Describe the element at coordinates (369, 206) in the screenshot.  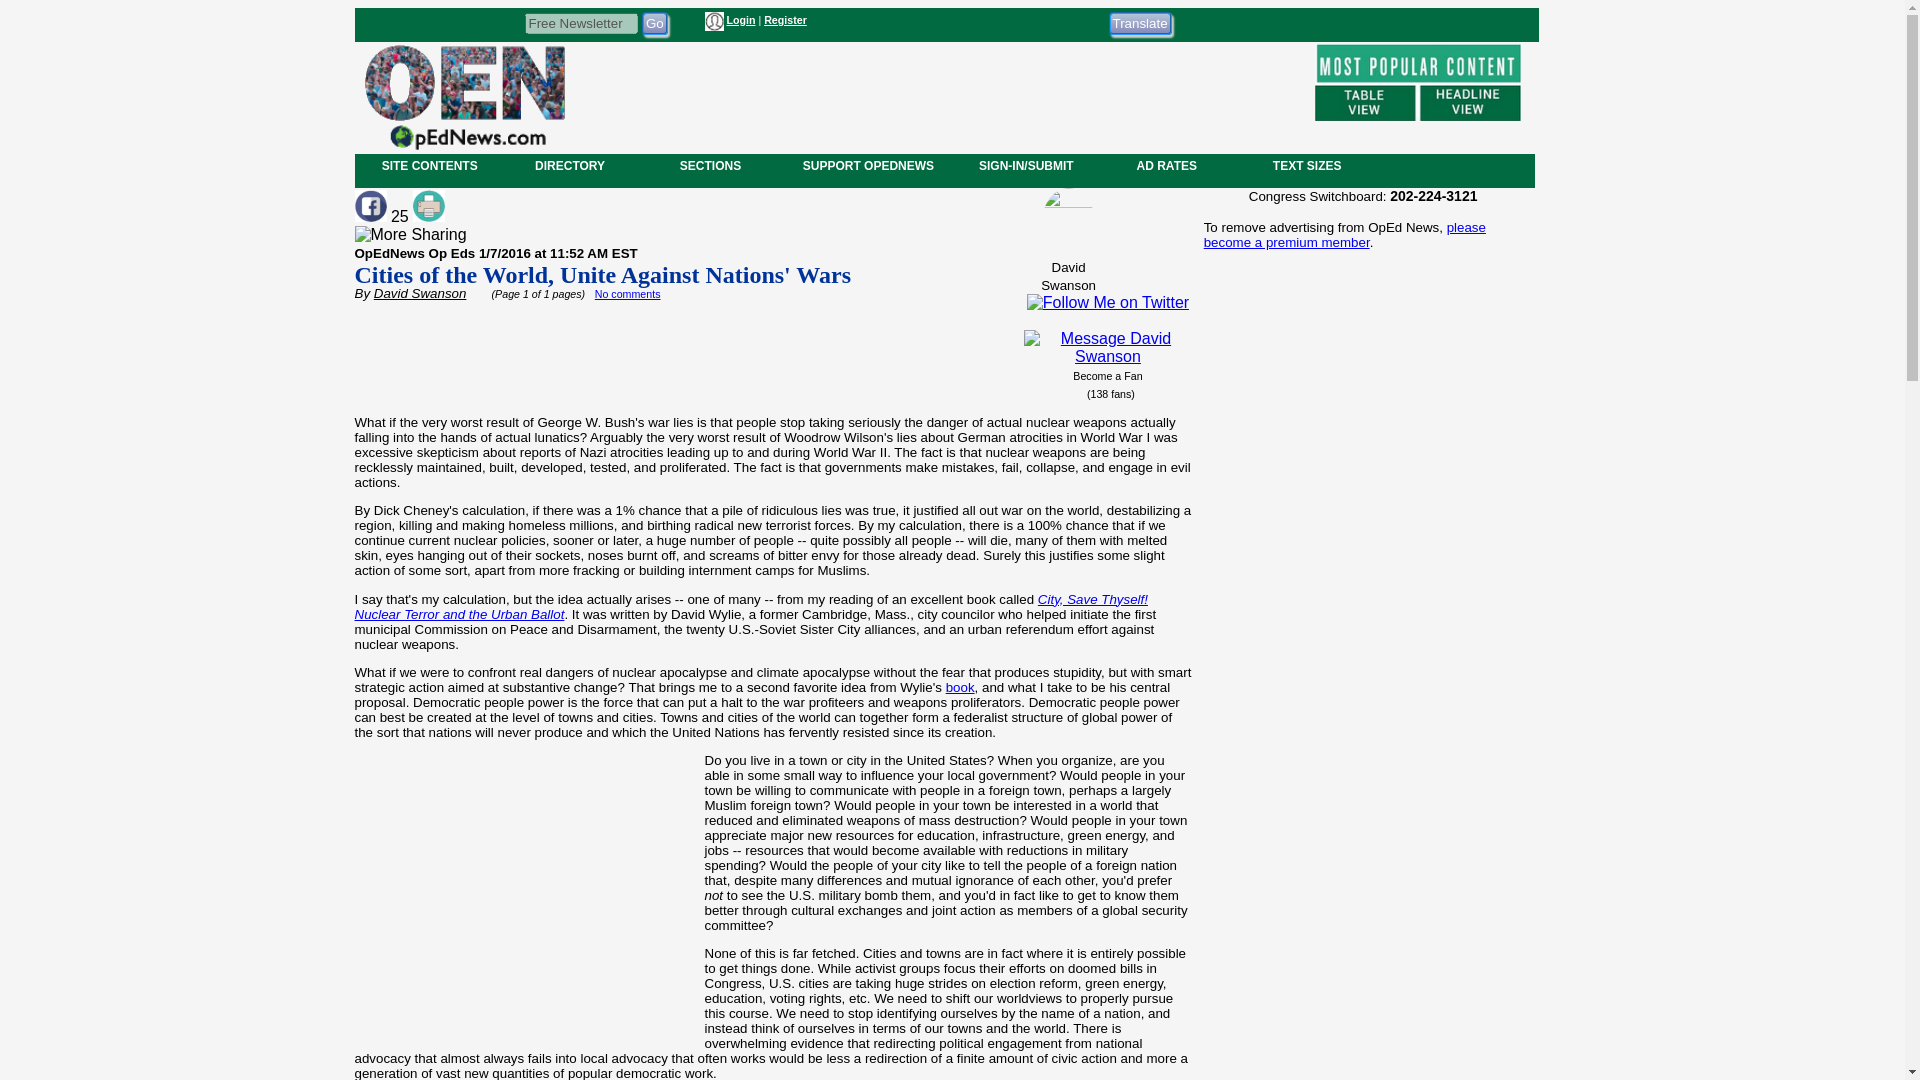
I see `Share on Facebook` at that location.